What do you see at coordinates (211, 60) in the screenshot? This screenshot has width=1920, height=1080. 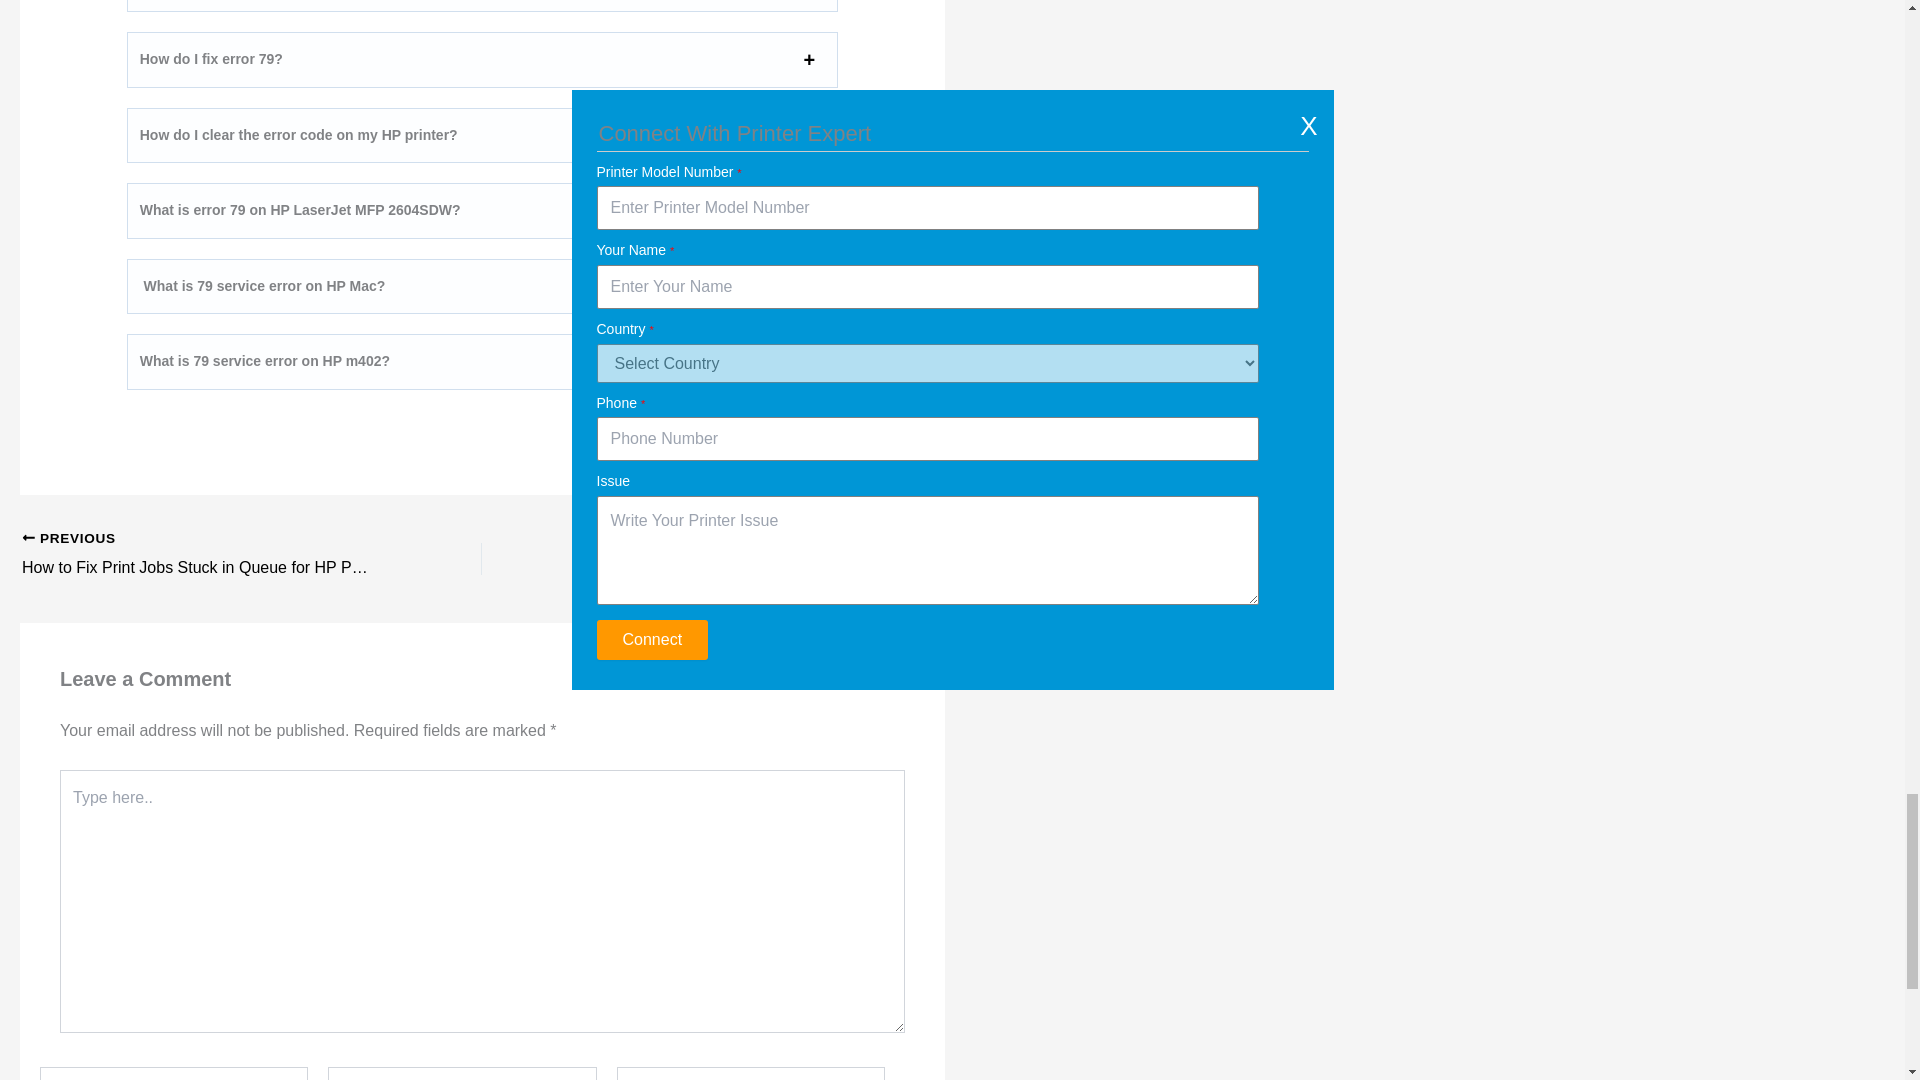 I see `How do I fix error 79?` at bounding box center [211, 60].